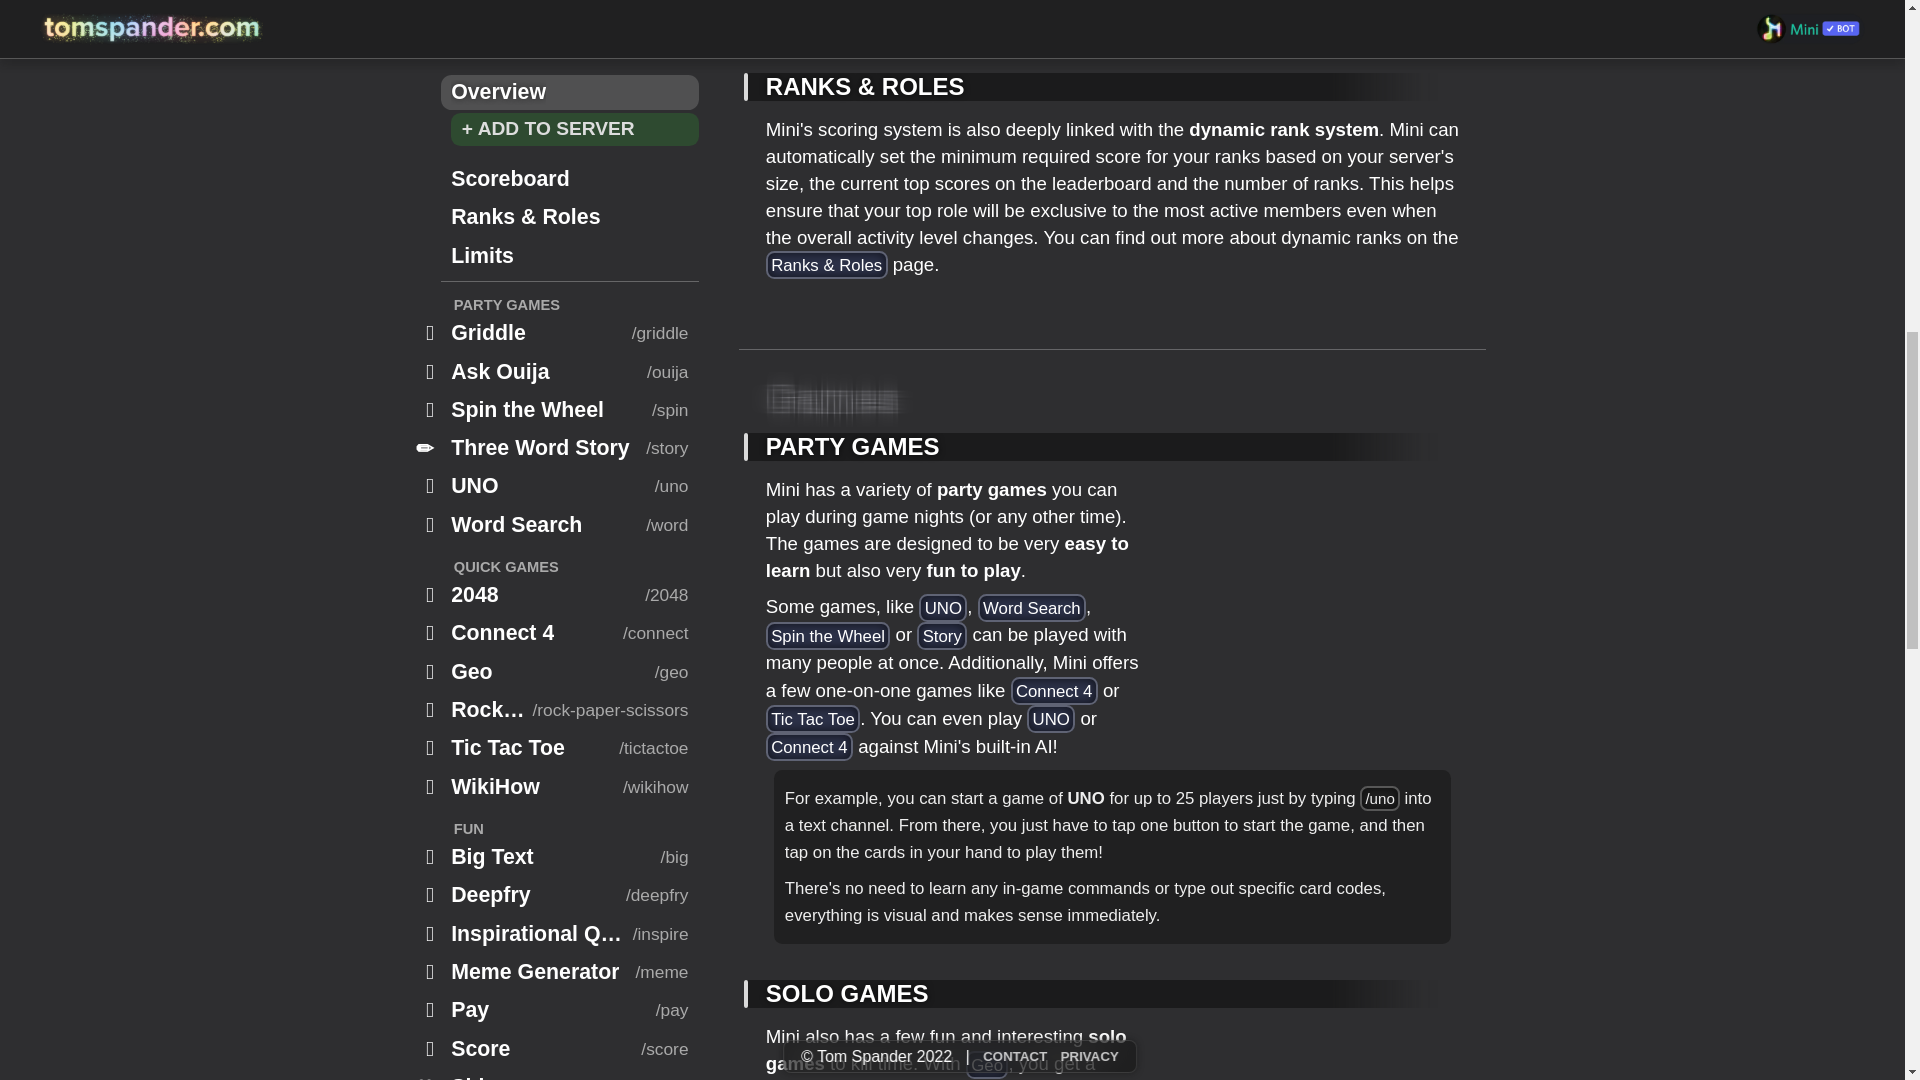 The height and width of the screenshot is (1080, 1920). I want to click on SoundCloud, so click(748, 987).